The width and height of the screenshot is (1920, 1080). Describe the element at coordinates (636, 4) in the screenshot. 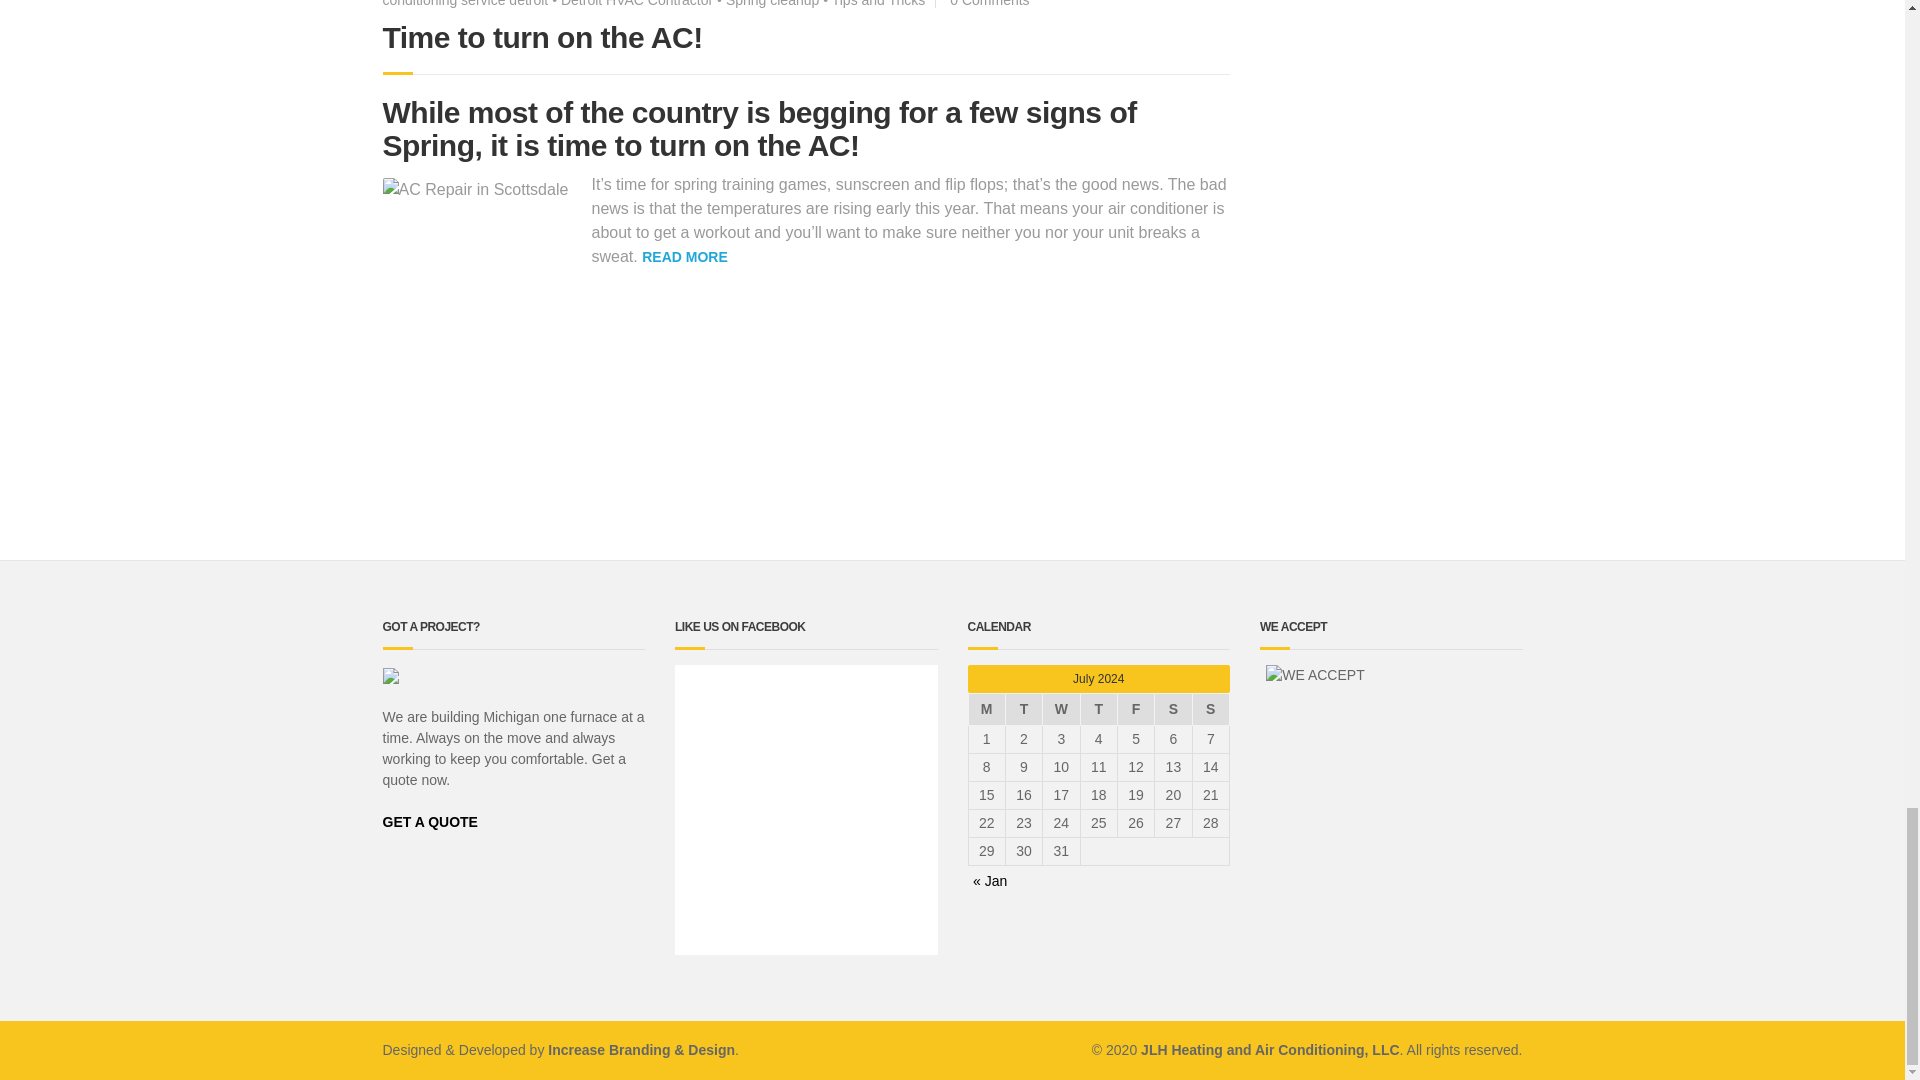

I see `Detroit HVAC Contractor` at that location.